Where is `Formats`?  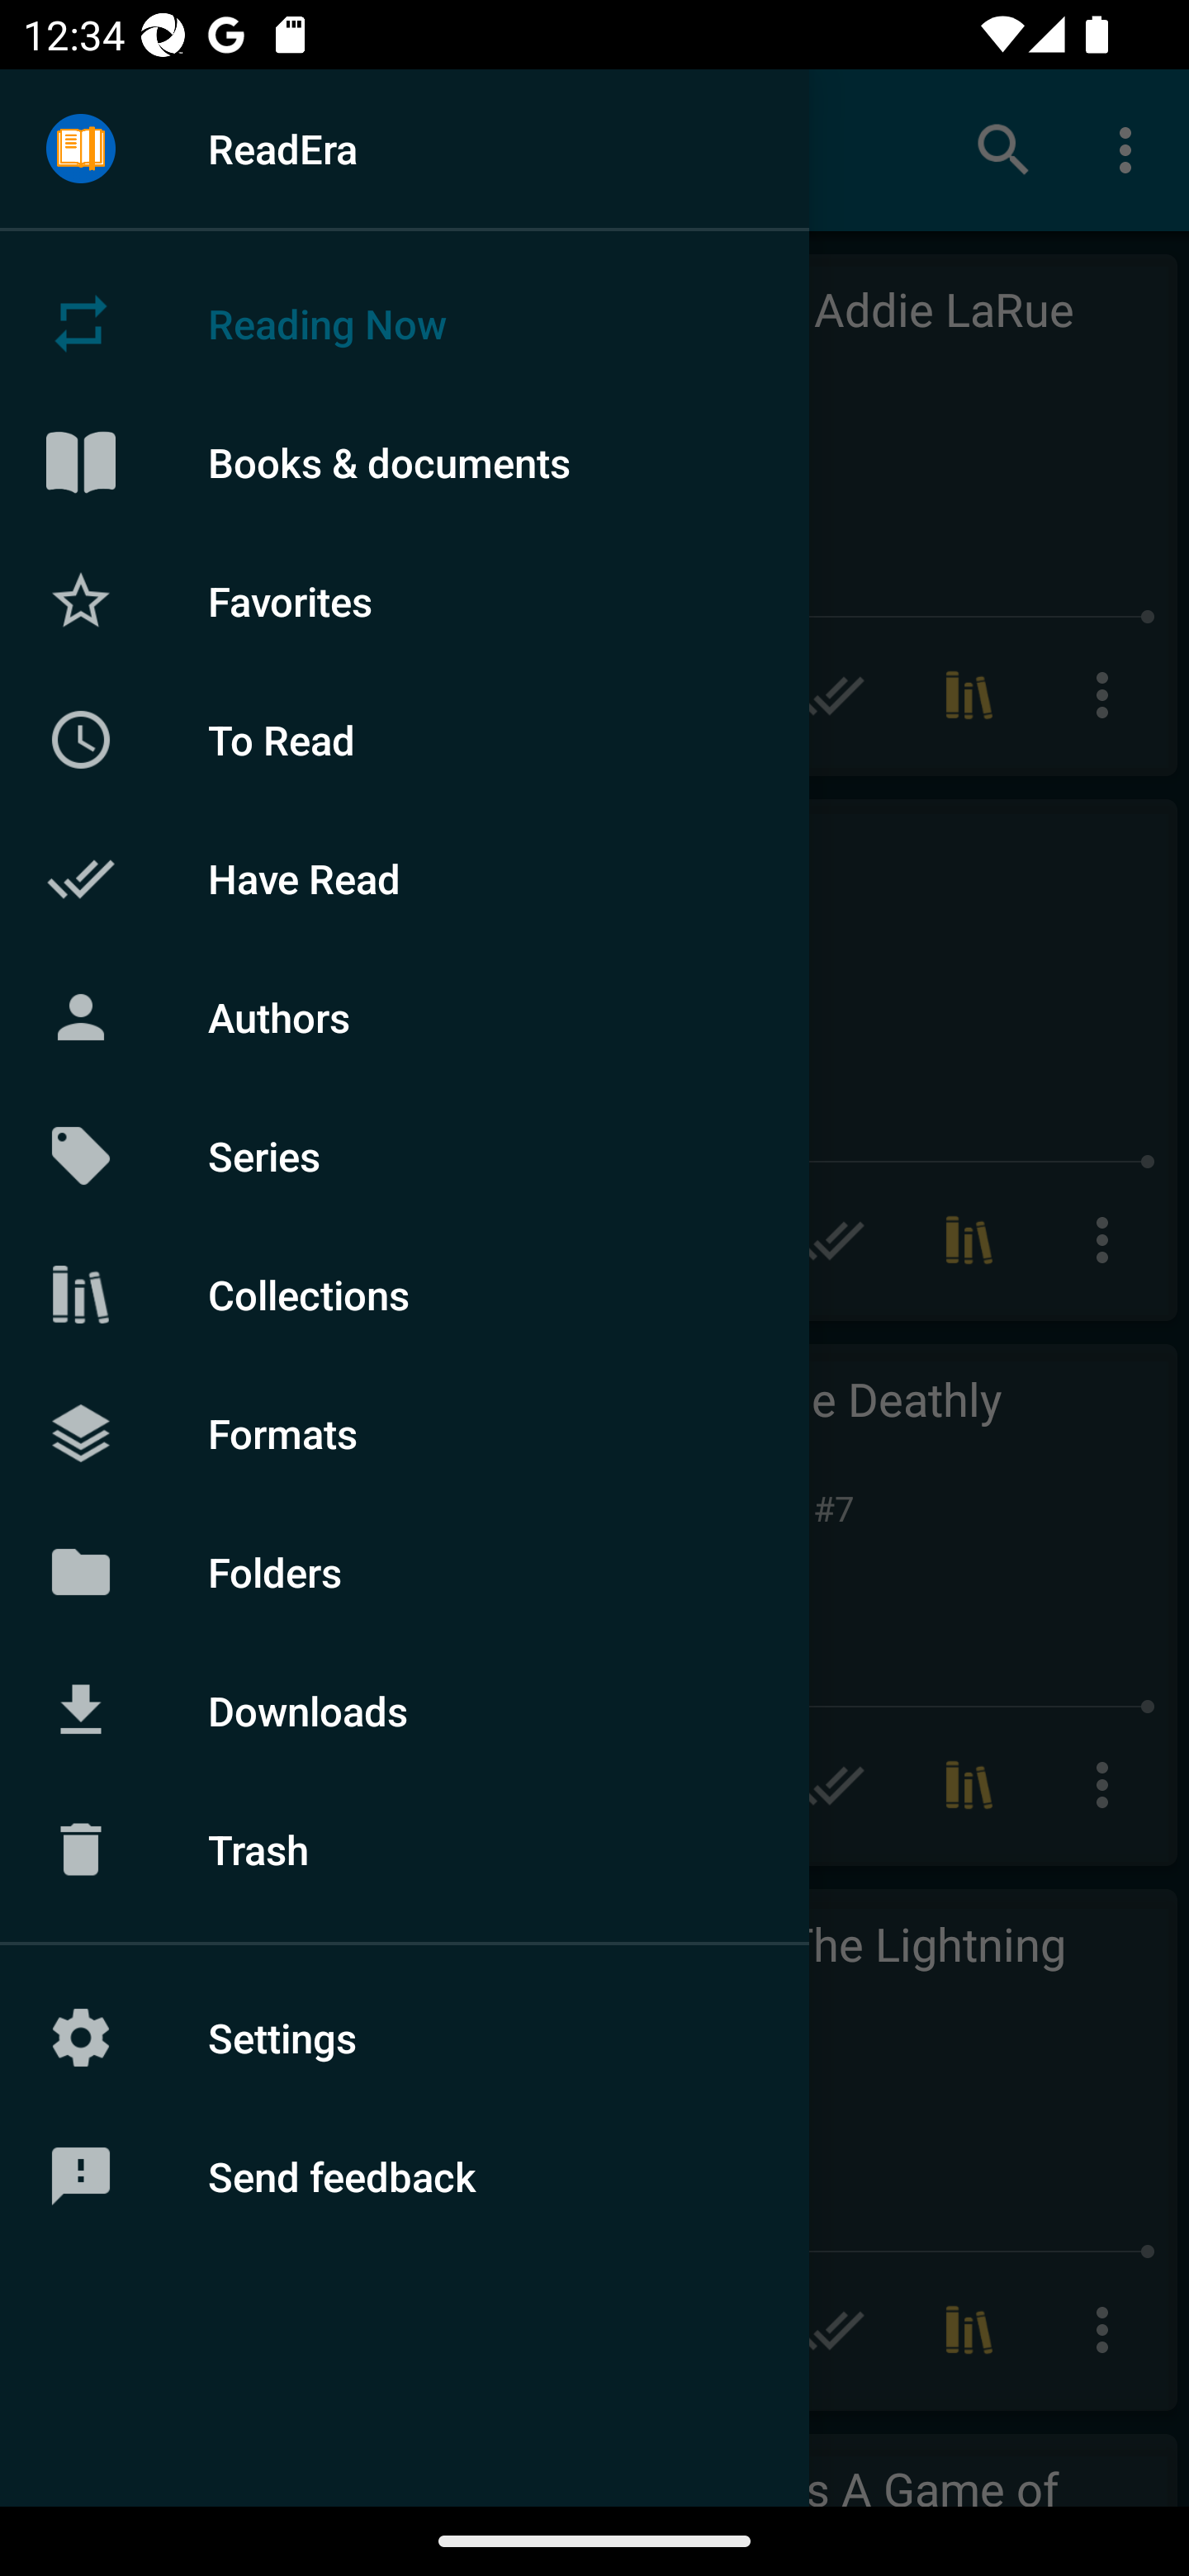 Formats is located at coordinates (405, 1432).